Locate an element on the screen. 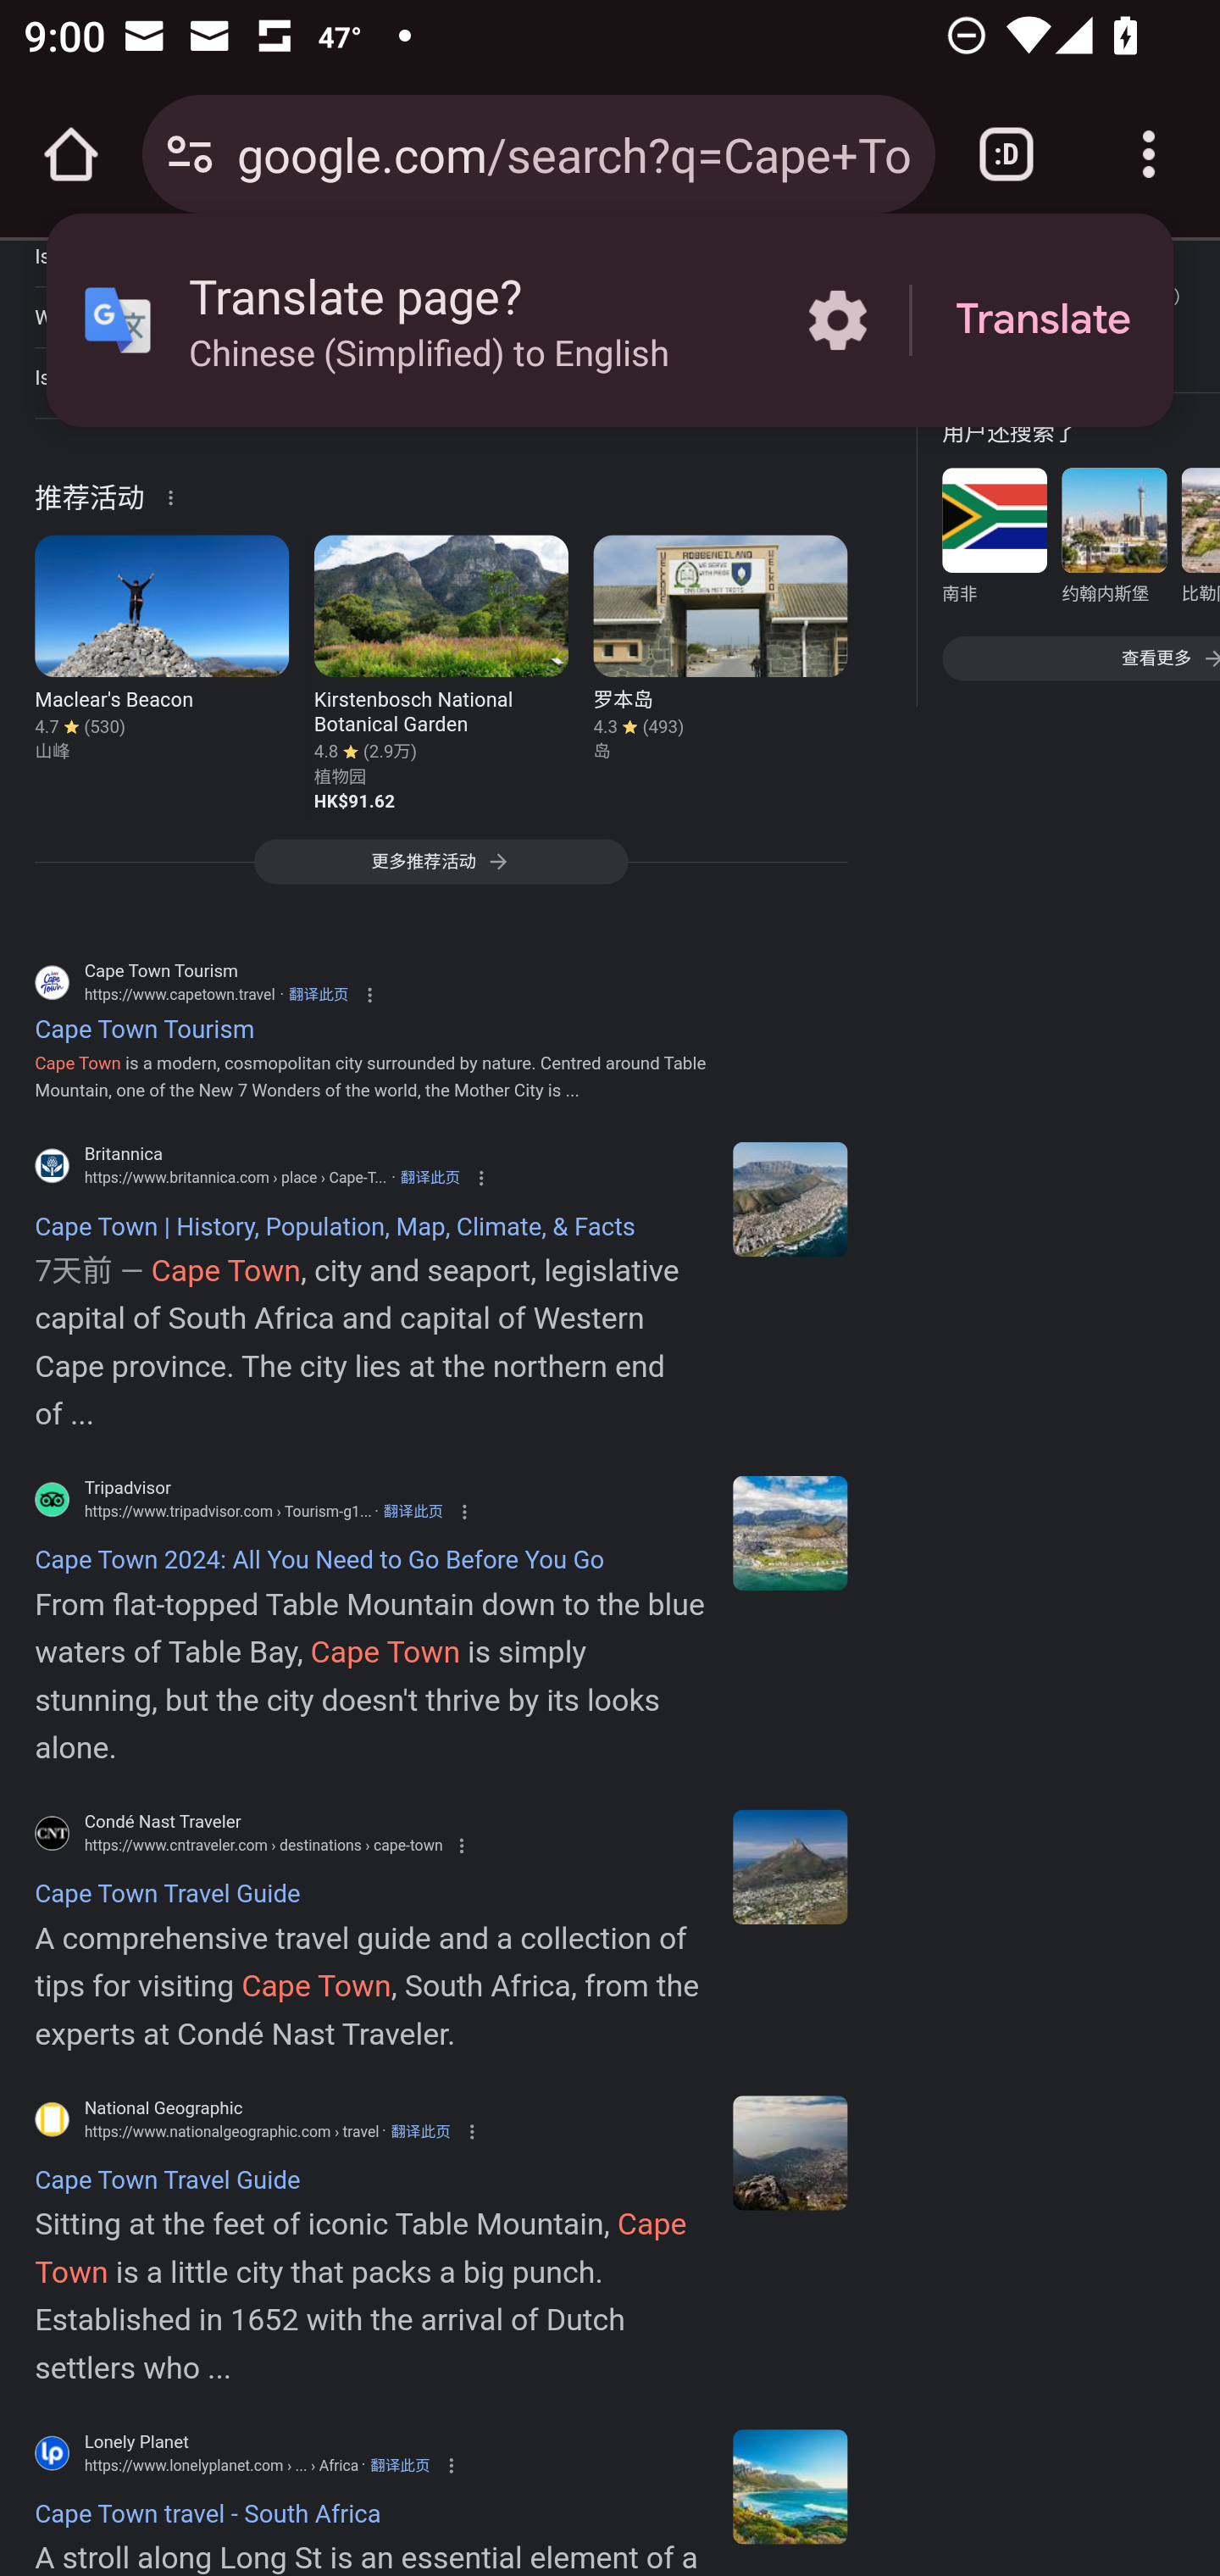 The width and height of the screenshot is (1220, 2576). Open the home page is located at coordinates (71, 154).